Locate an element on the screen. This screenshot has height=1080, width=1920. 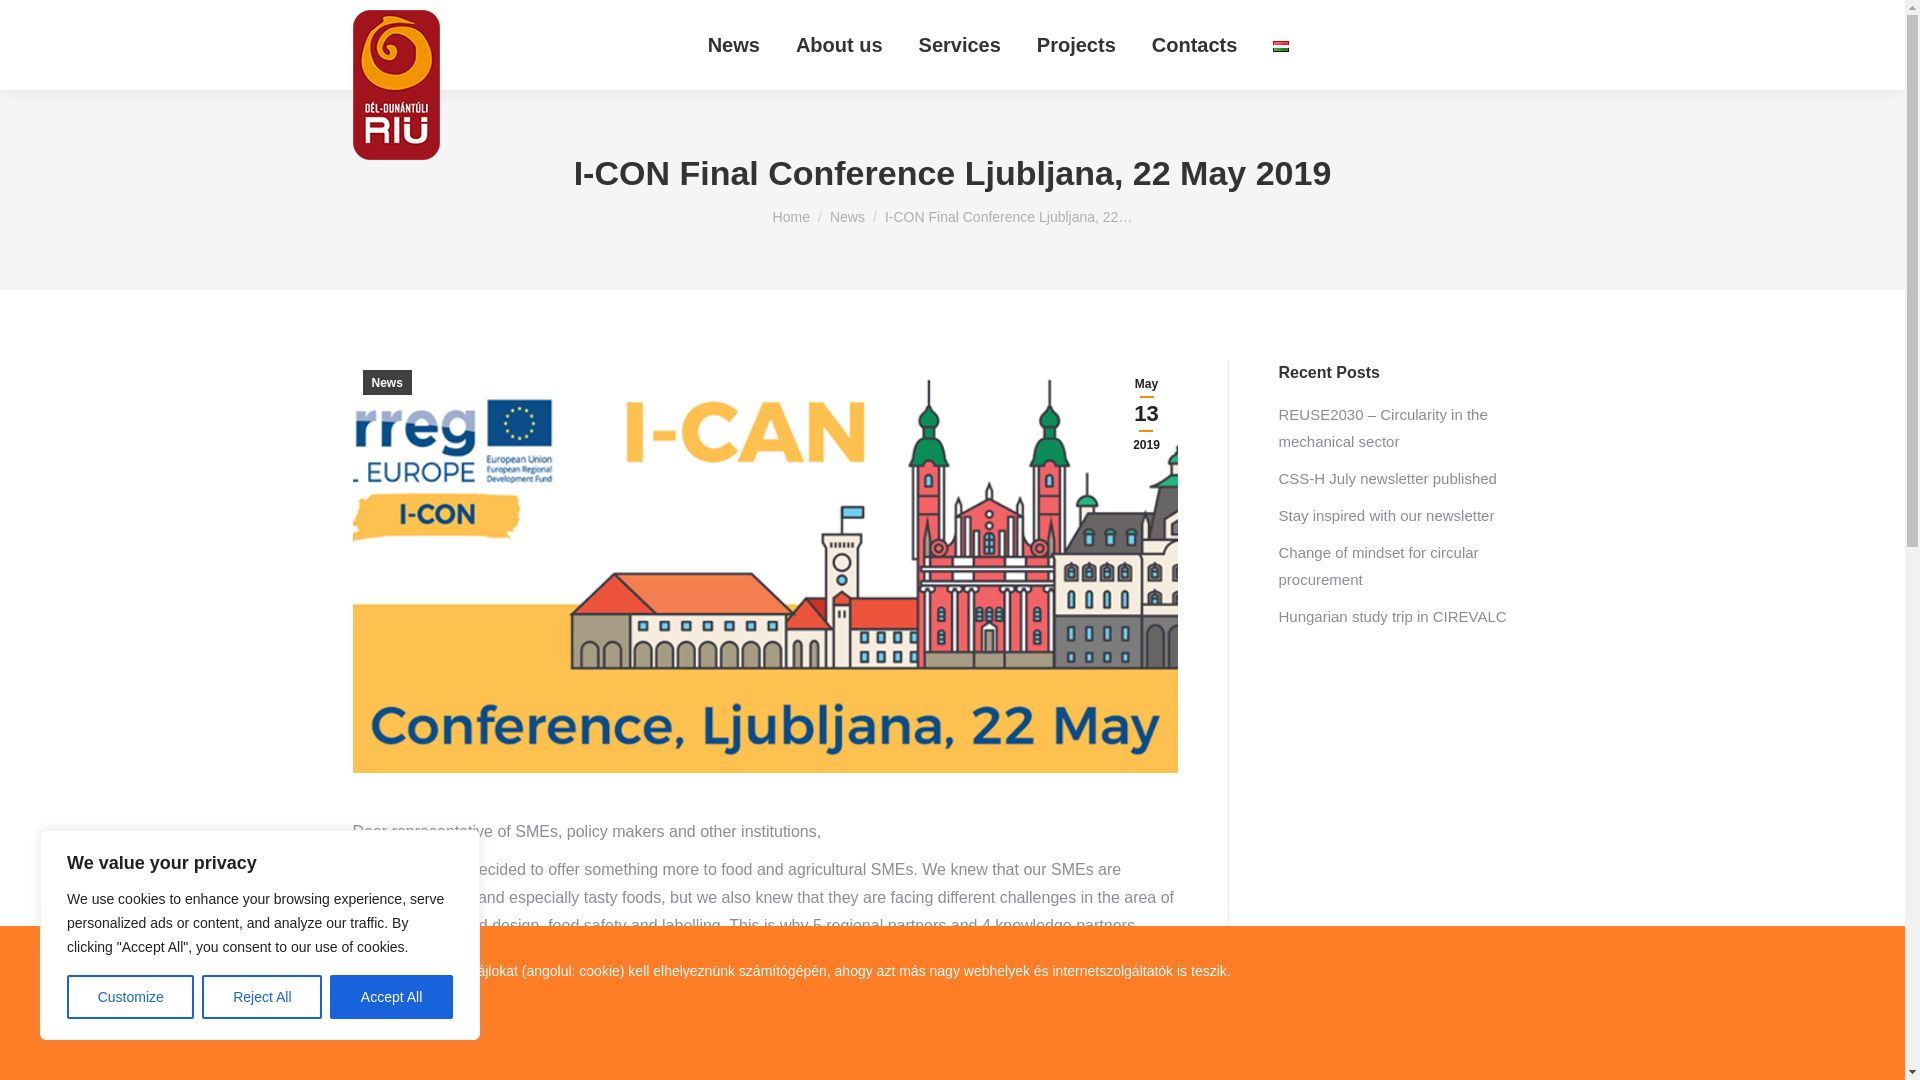
Accept All is located at coordinates (392, 997).